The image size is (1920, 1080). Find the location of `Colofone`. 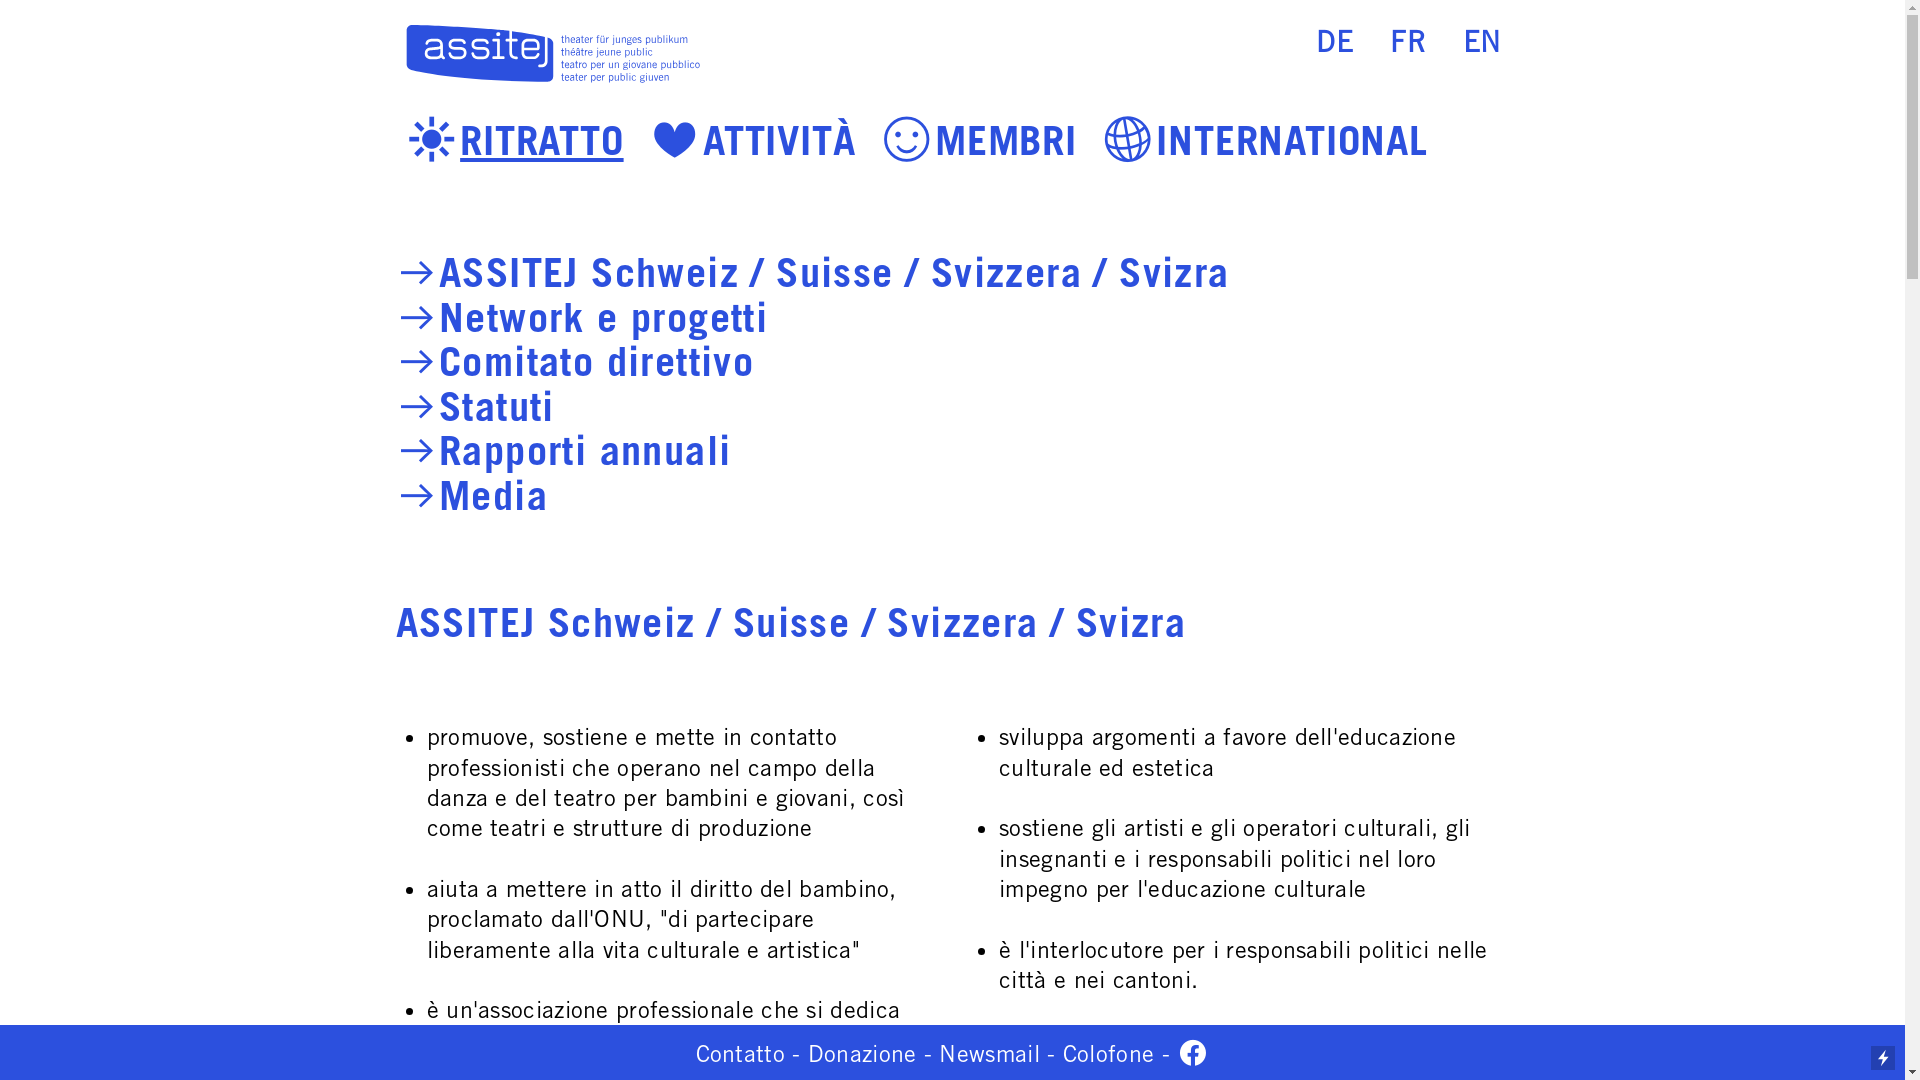

Colofone is located at coordinates (1108, 1054).